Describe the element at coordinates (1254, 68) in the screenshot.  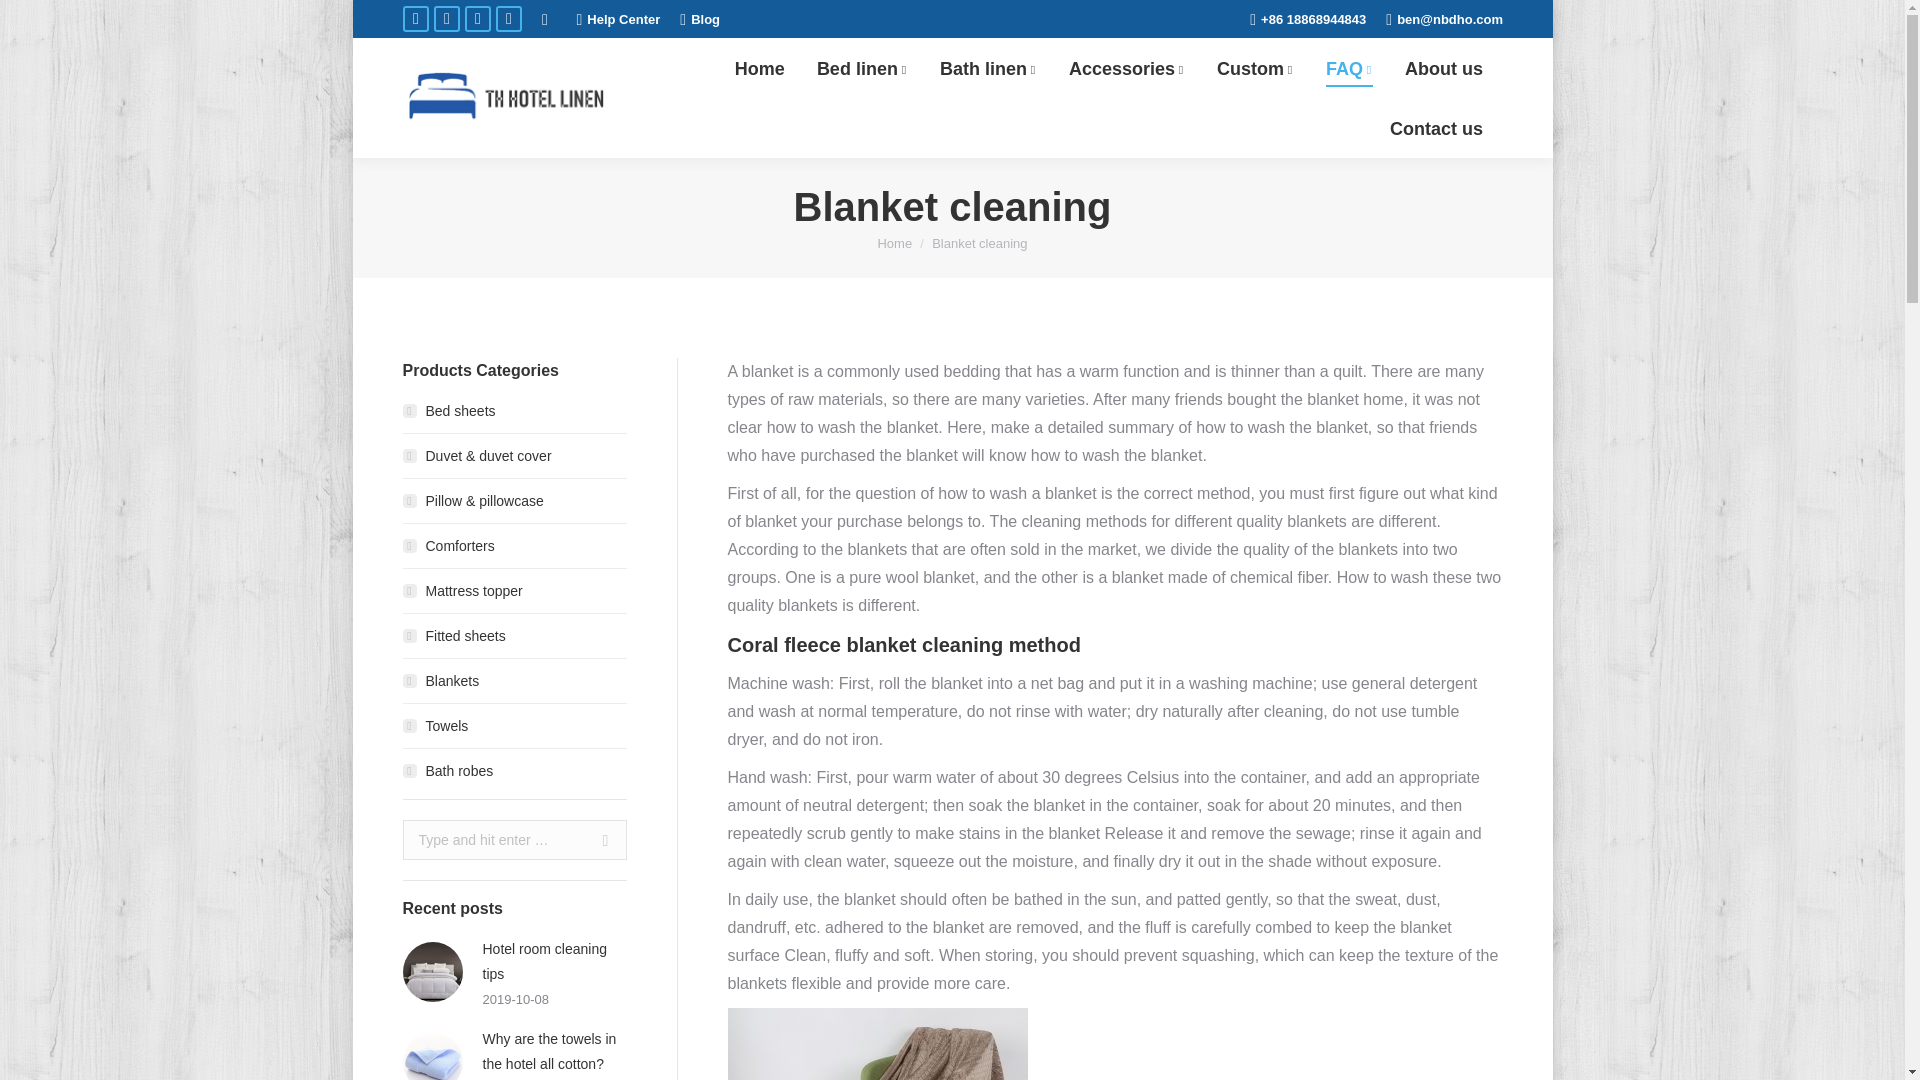
I see `Custom` at that location.